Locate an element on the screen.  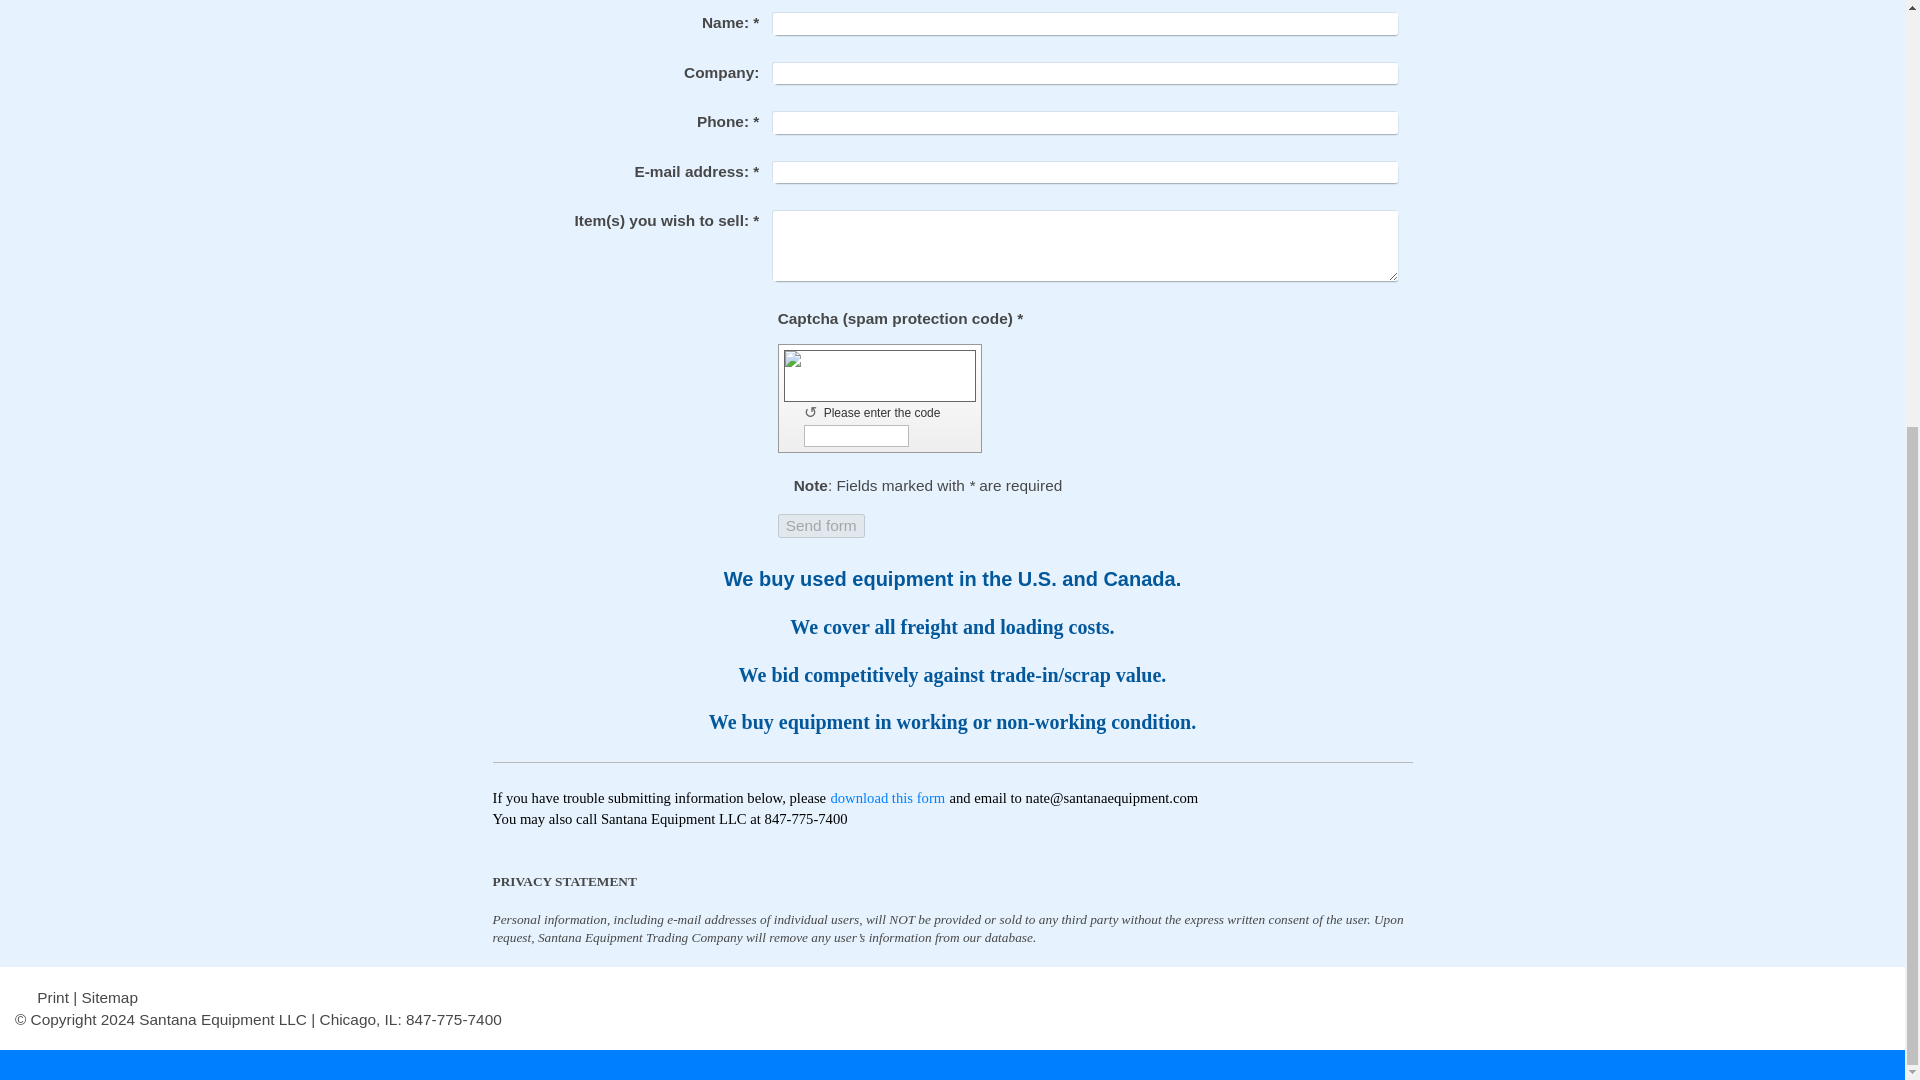
Print is located at coordinates (44, 997).